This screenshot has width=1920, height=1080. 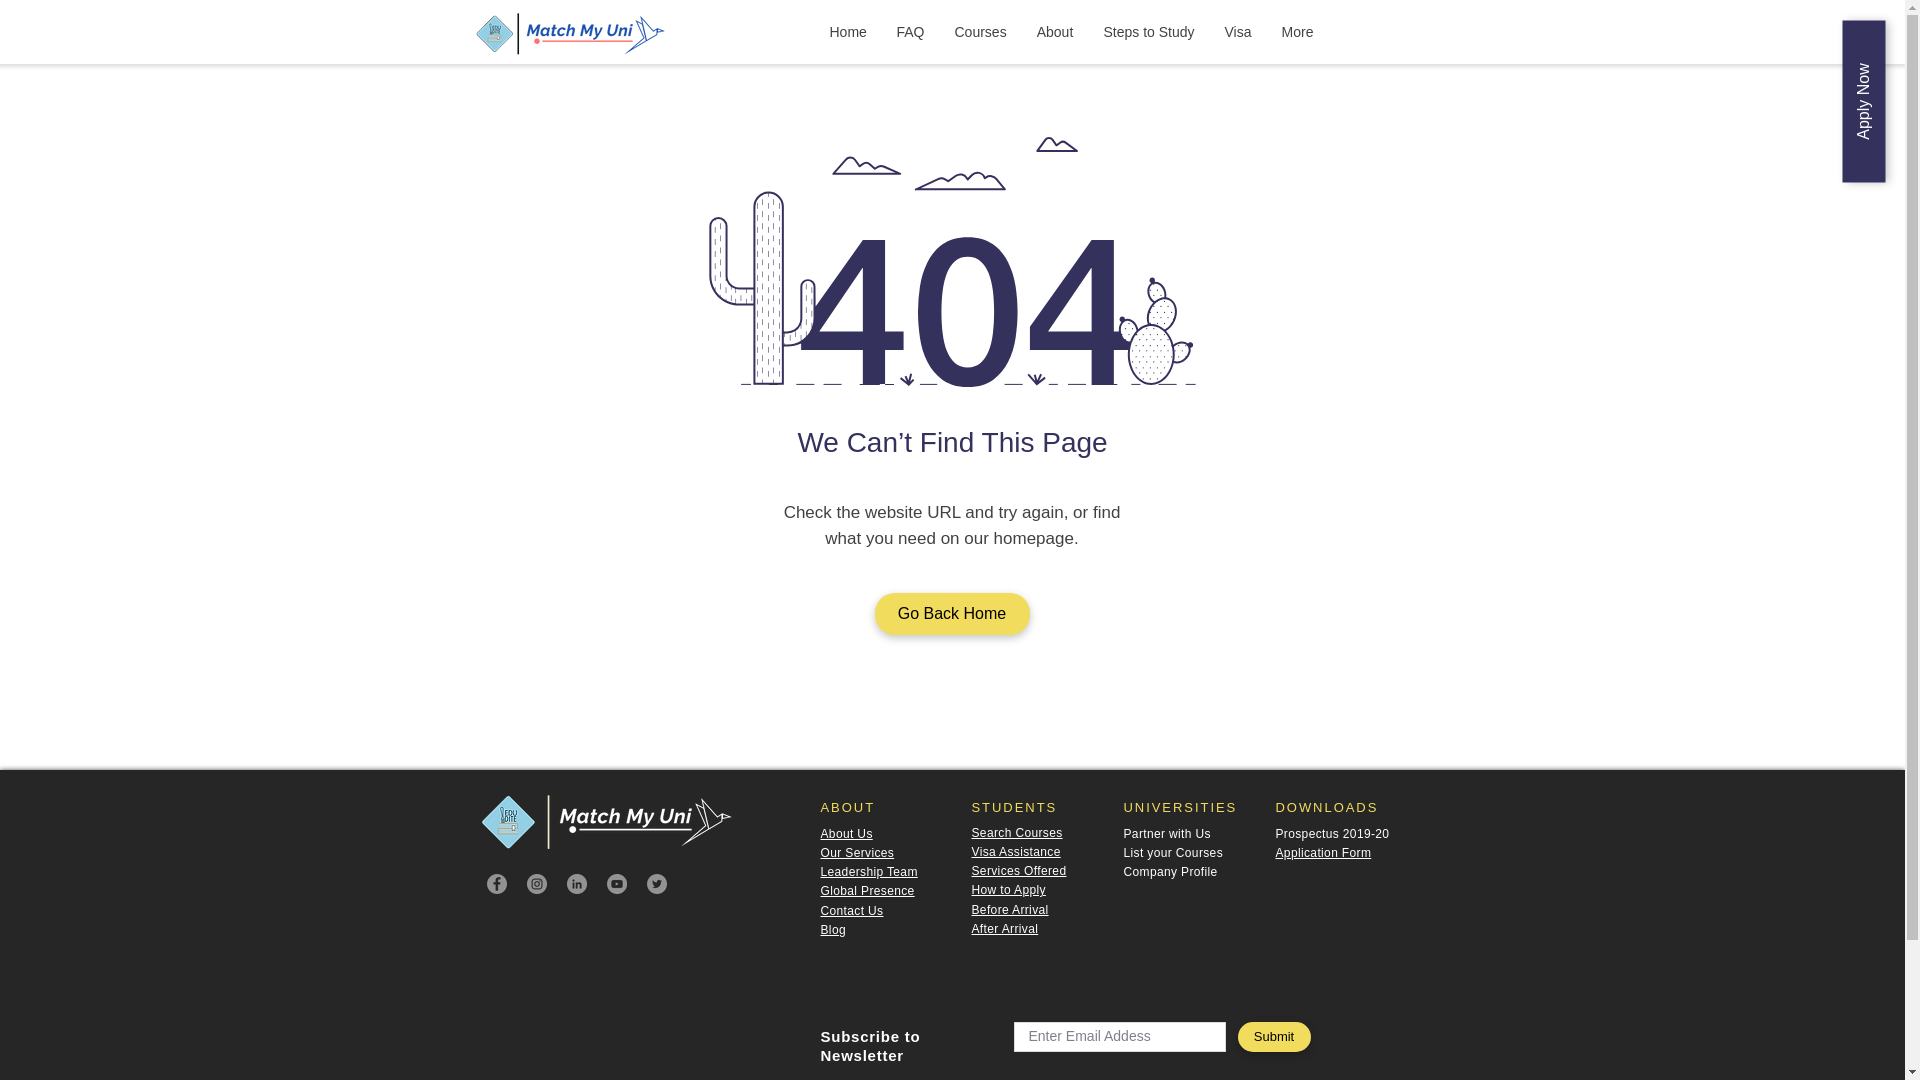 I want to click on How to Apply, so click(x=1008, y=890).